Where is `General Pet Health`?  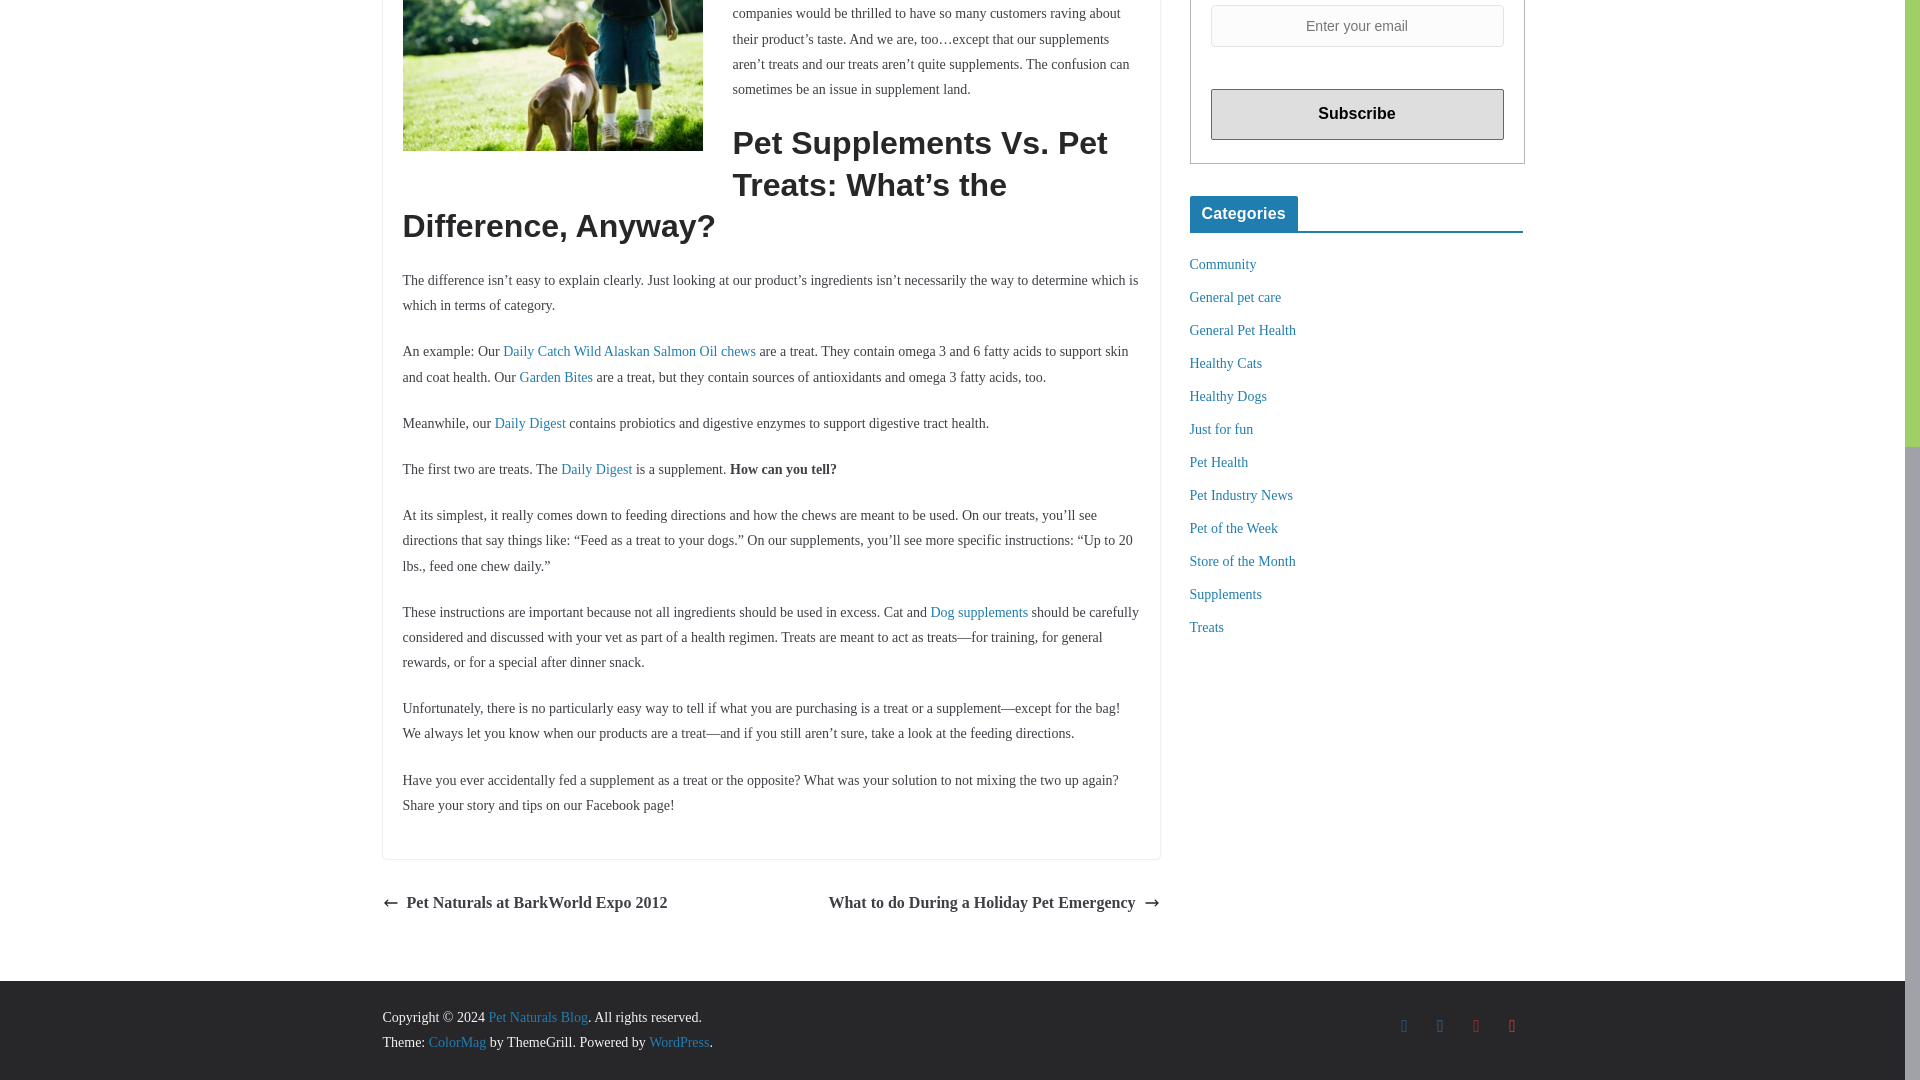
General Pet Health is located at coordinates (1244, 330).